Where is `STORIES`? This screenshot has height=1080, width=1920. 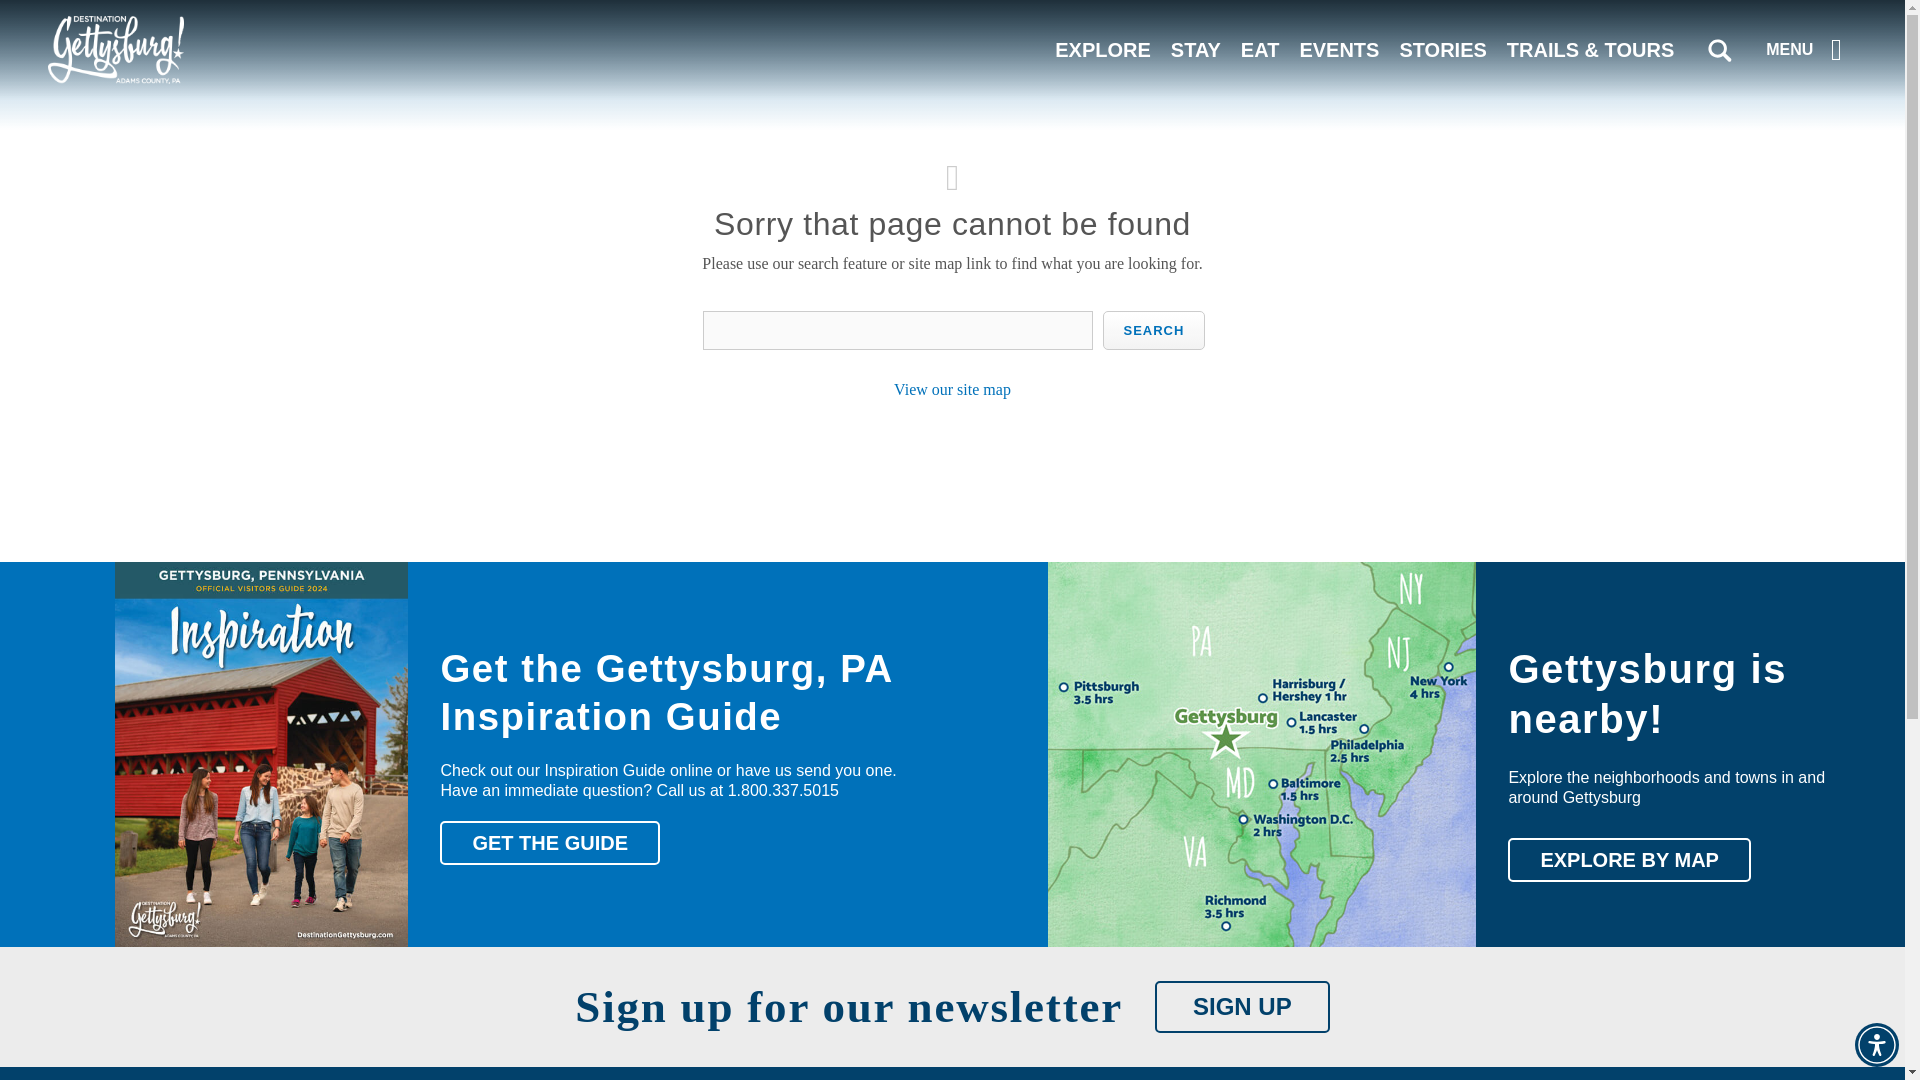 STORIES is located at coordinates (1442, 49).